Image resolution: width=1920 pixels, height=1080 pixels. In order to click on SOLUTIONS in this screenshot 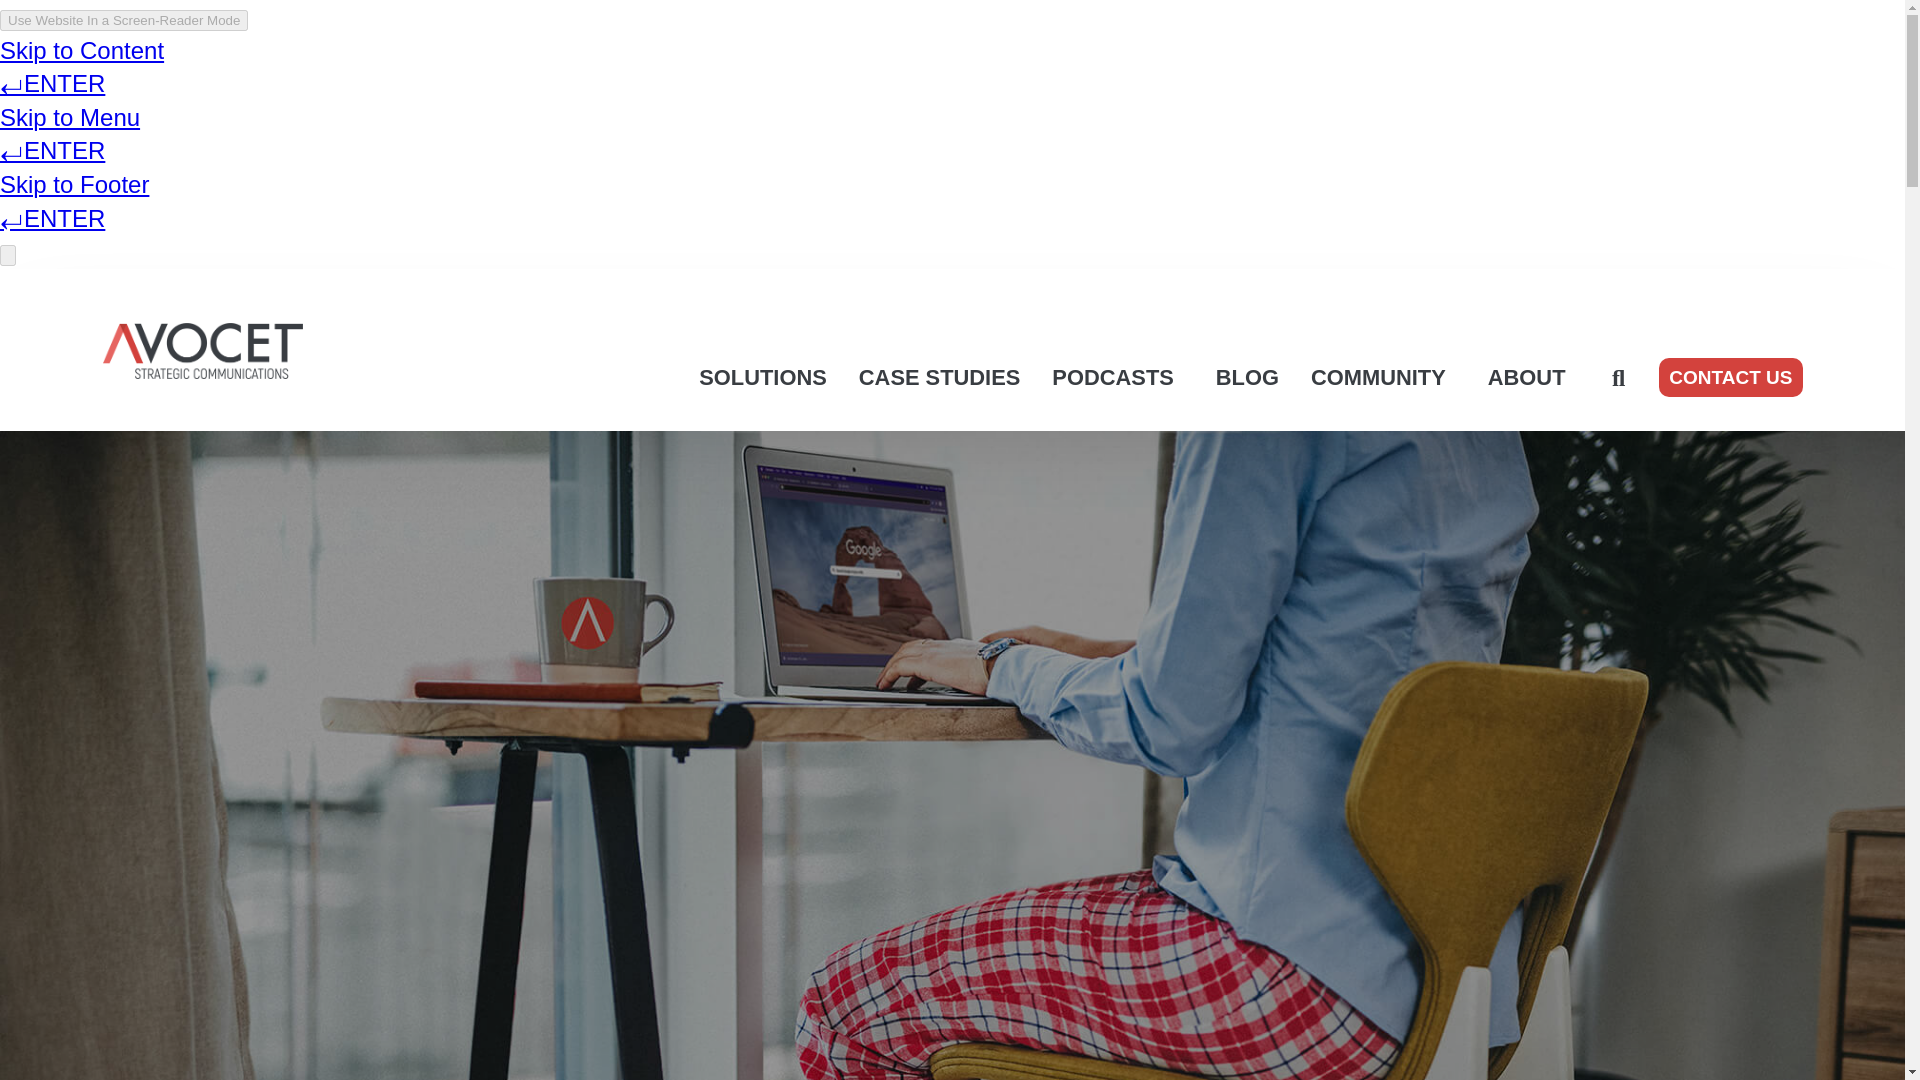, I will do `click(762, 378)`.